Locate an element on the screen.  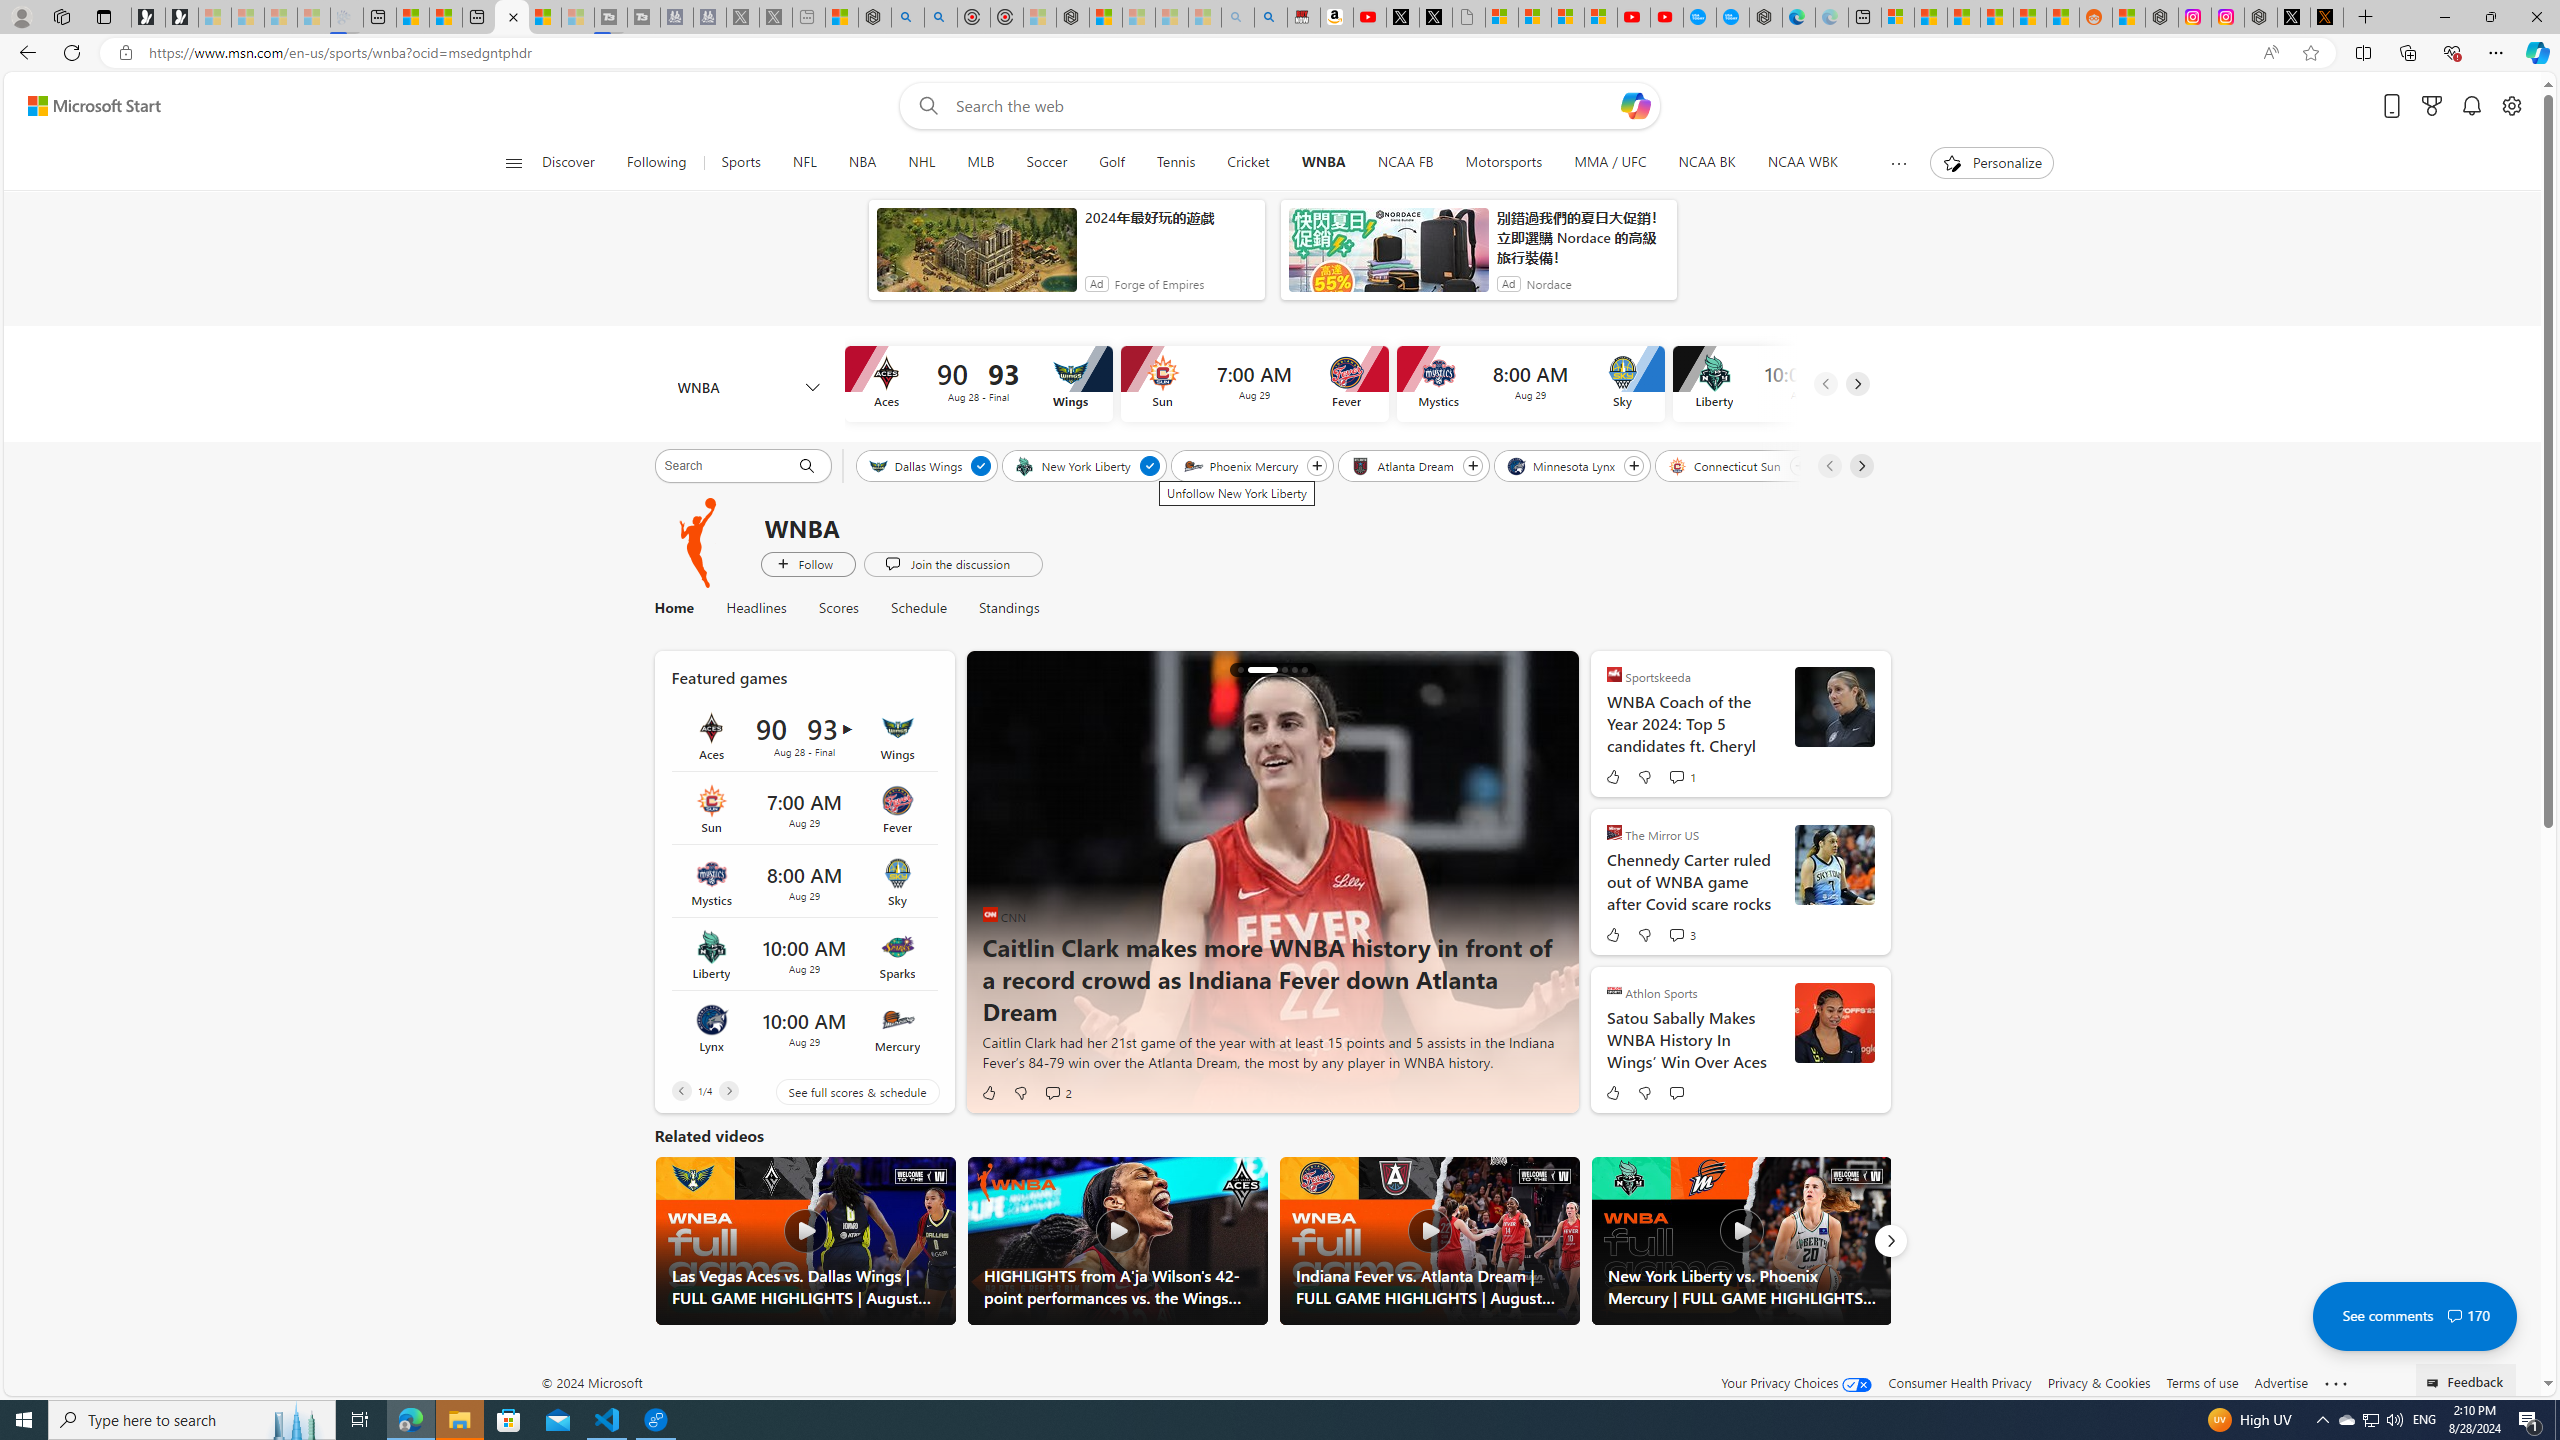
MLB is located at coordinates (980, 163).